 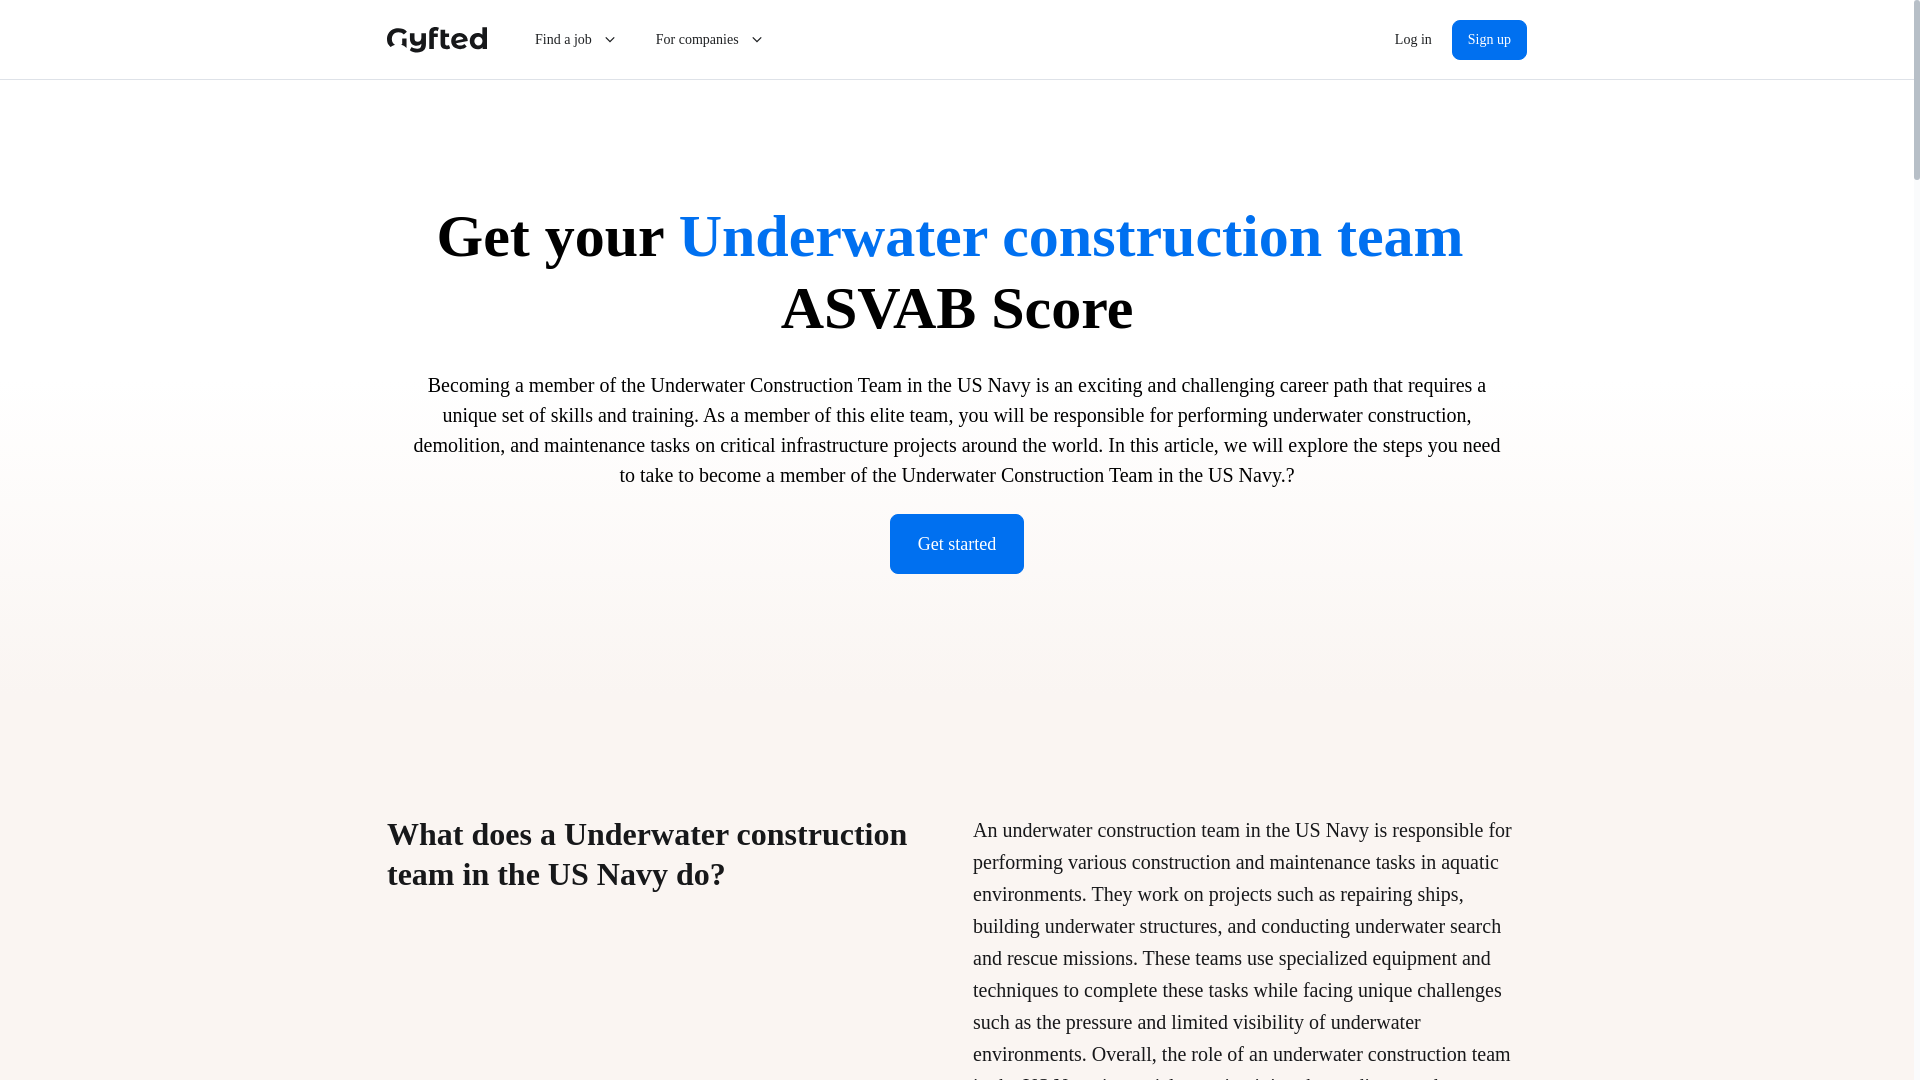 What do you see at coordinates (576, 40) in the screenshot?
I see `Find a job` at bounding box center [576, 40].